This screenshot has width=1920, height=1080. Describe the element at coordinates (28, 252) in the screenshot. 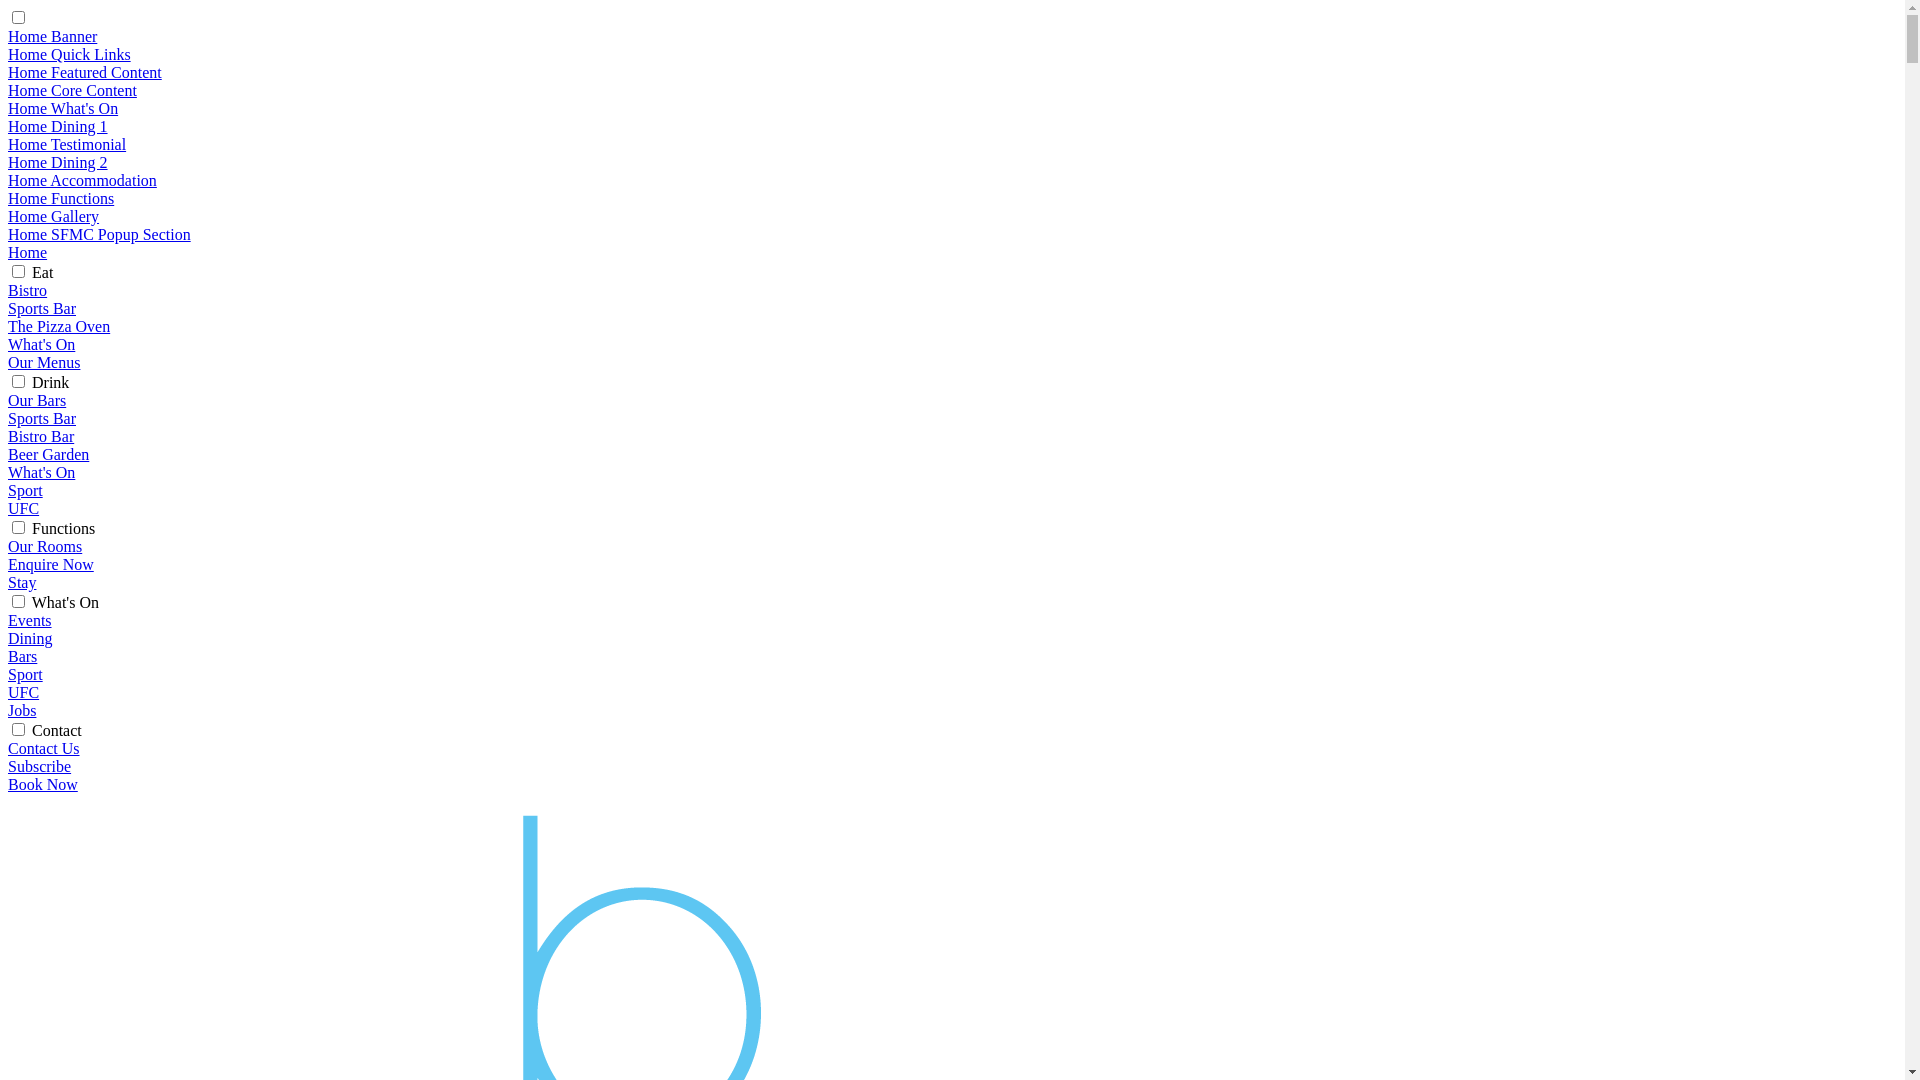

I see `Home` at that location.